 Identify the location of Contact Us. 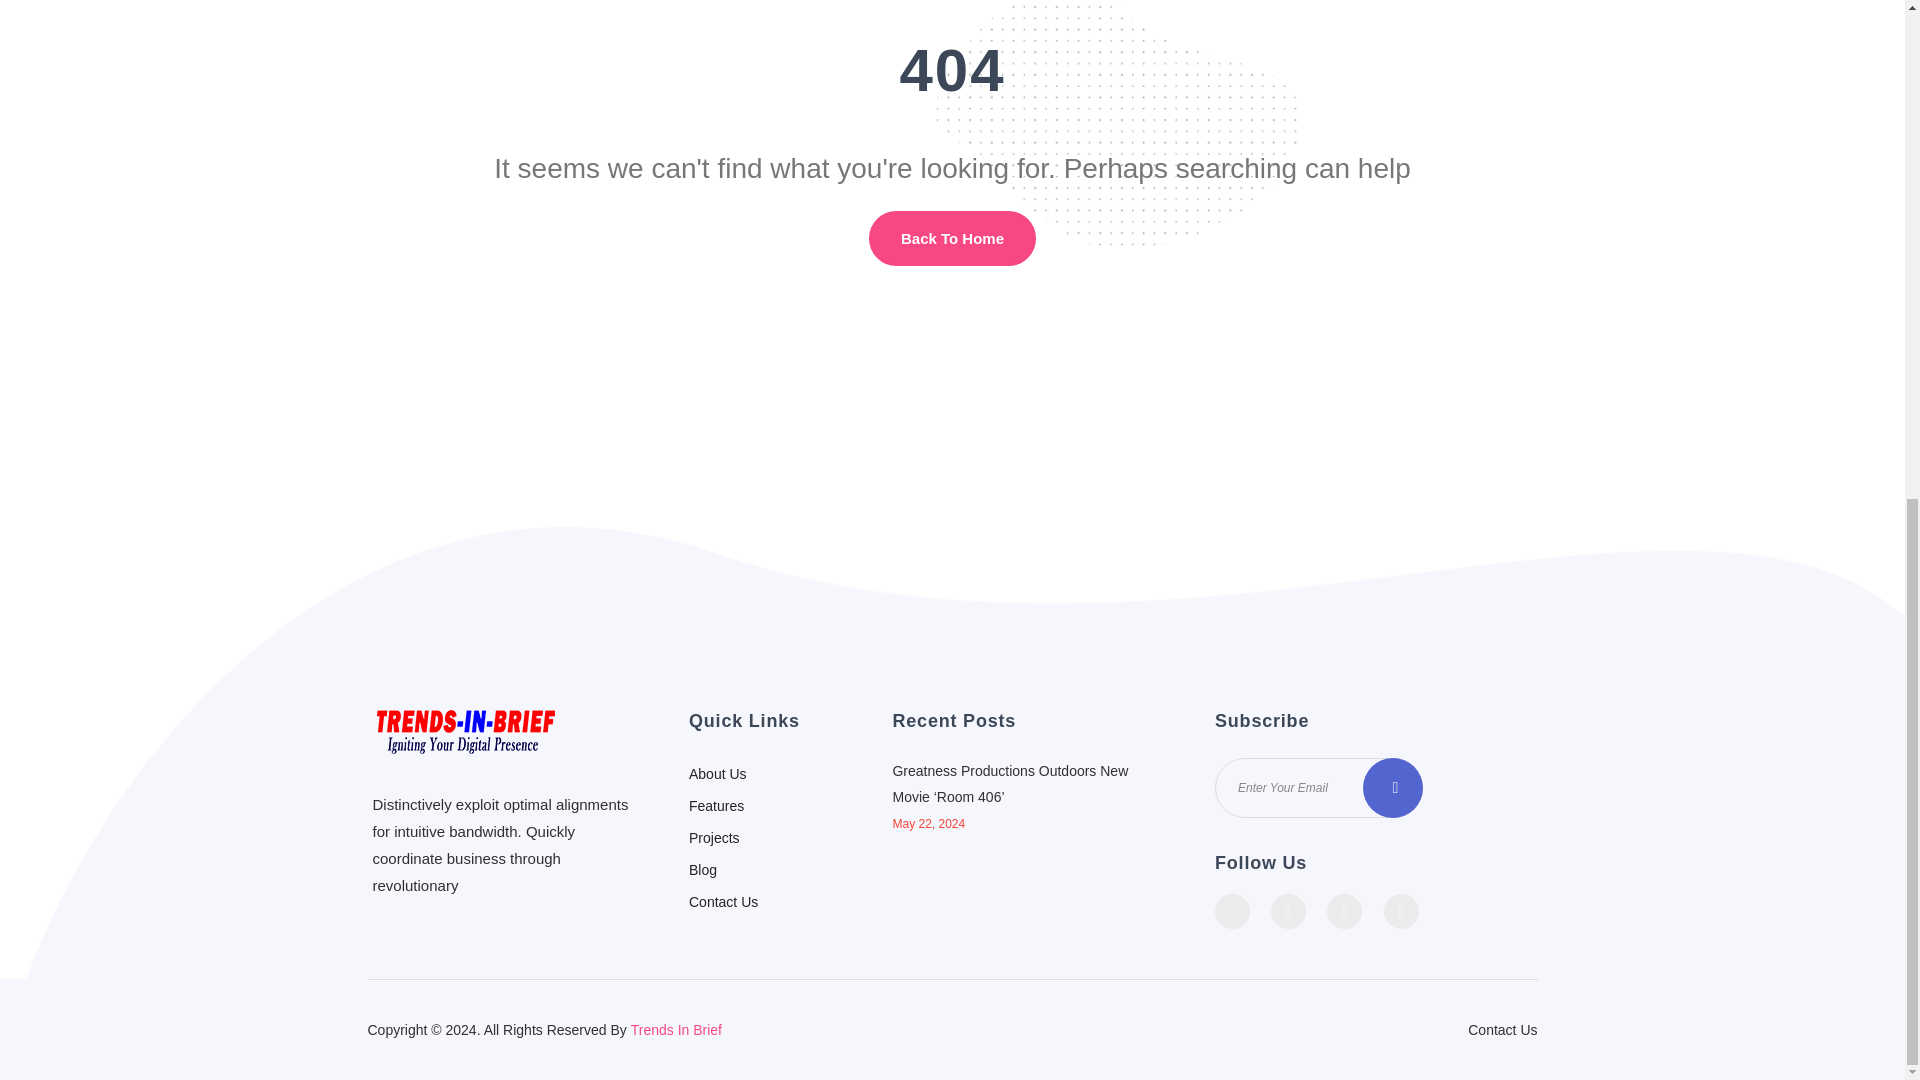
(1502, 1030).